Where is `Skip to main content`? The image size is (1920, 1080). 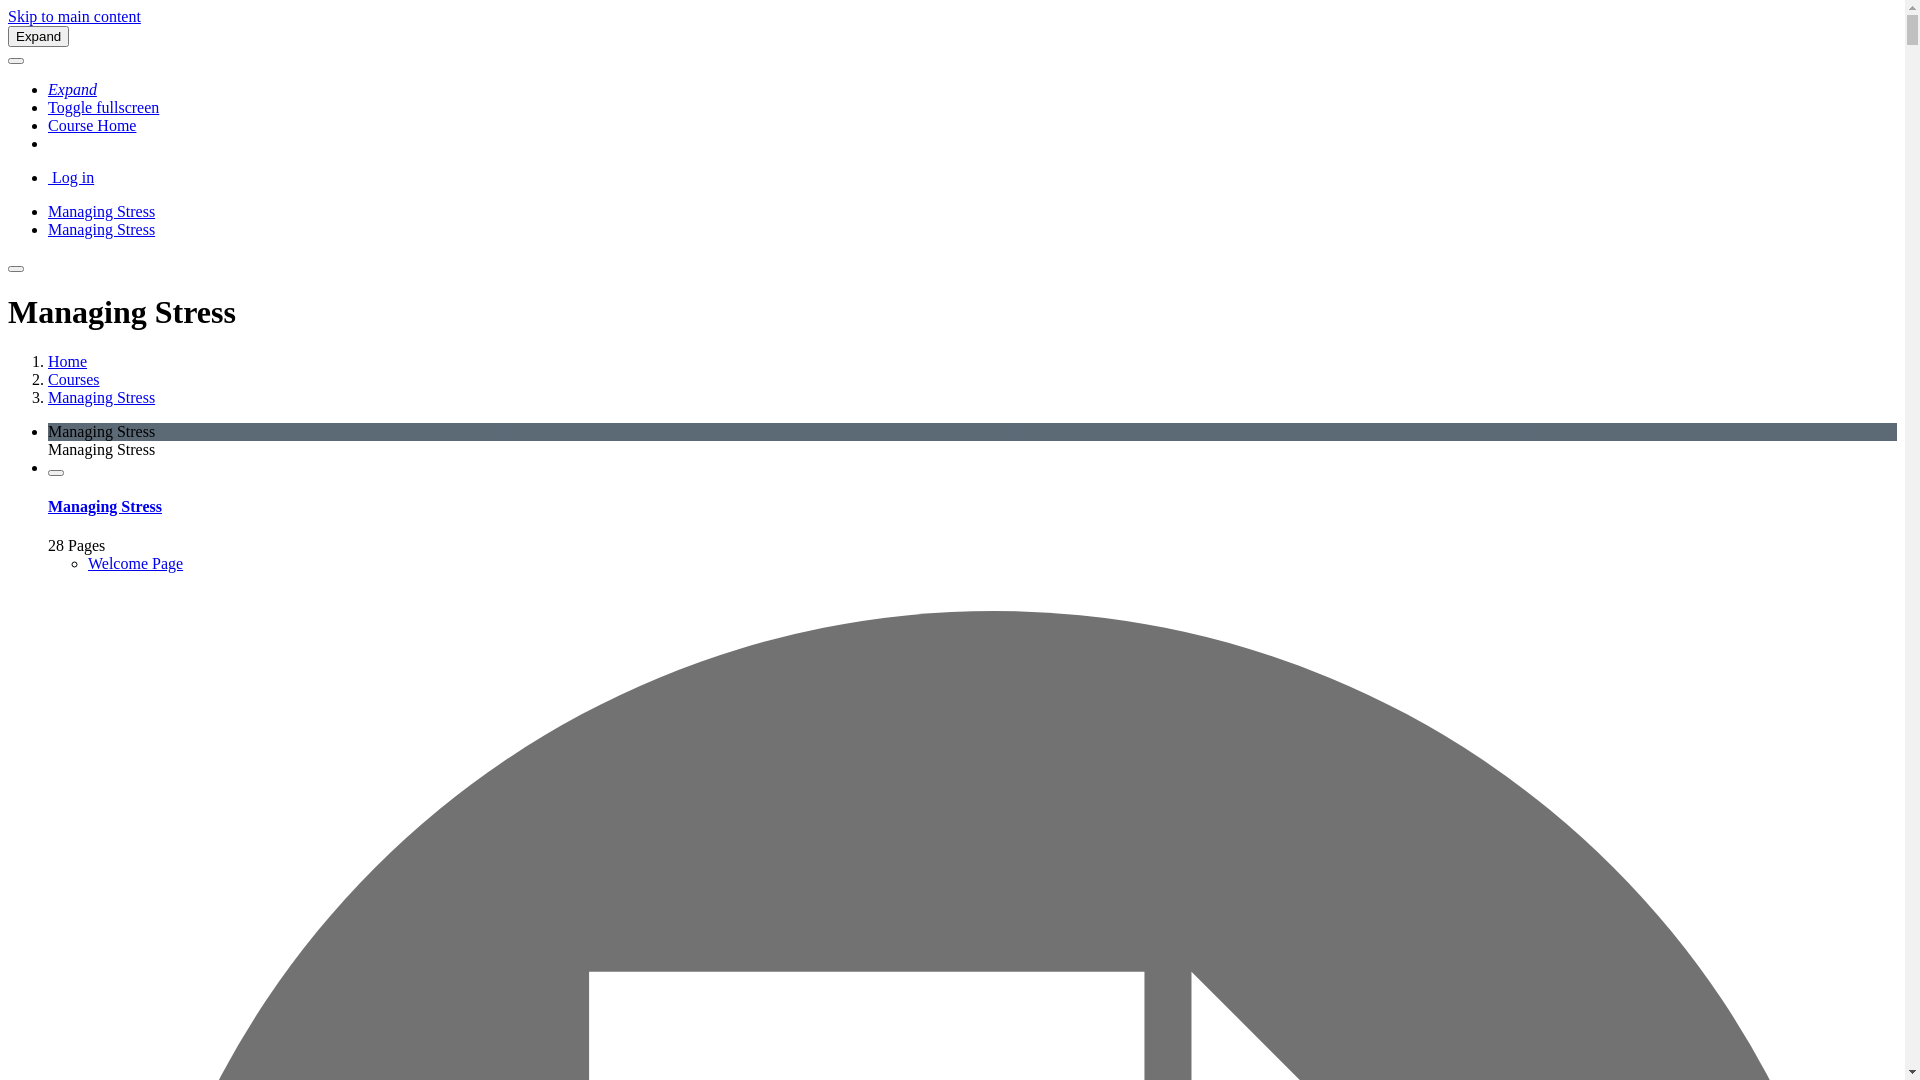 Skip to main content is located at coordinates (74, 16).